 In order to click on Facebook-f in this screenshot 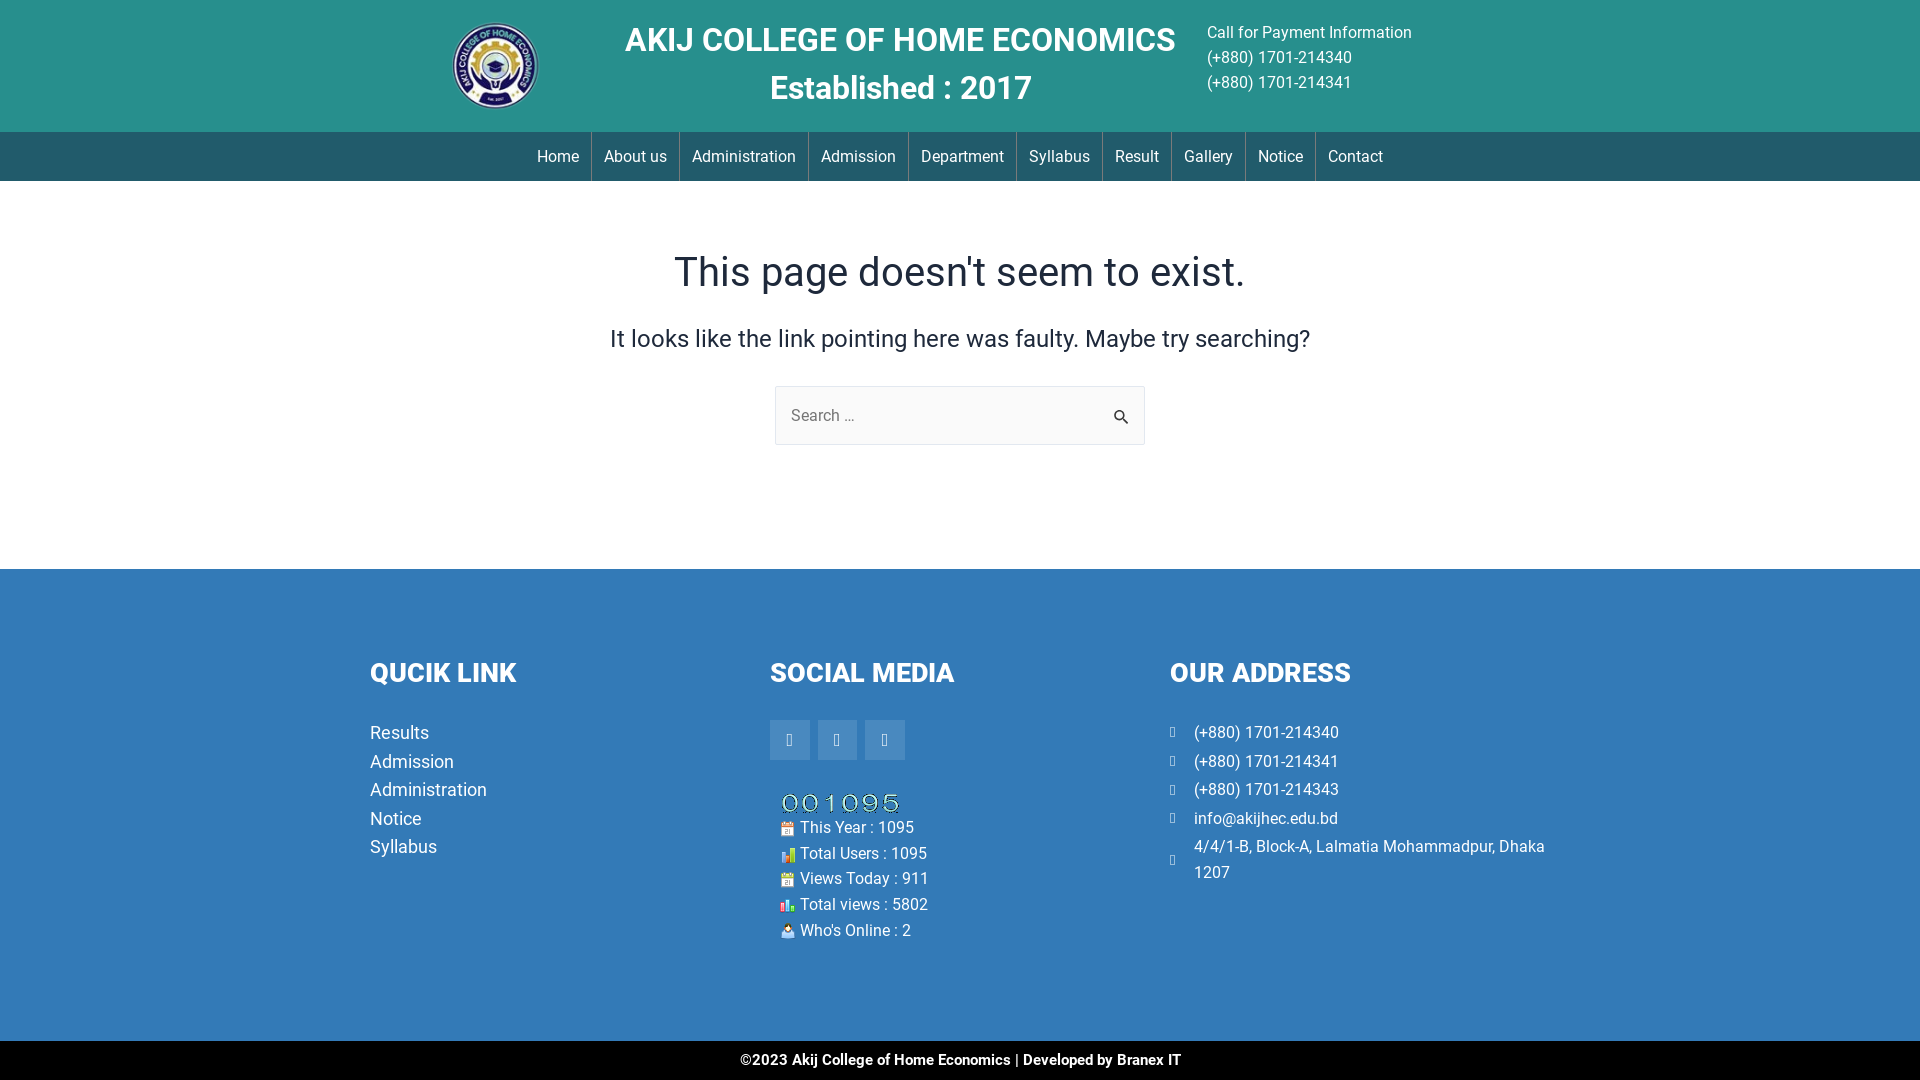, I will do `click(790, 740)`.